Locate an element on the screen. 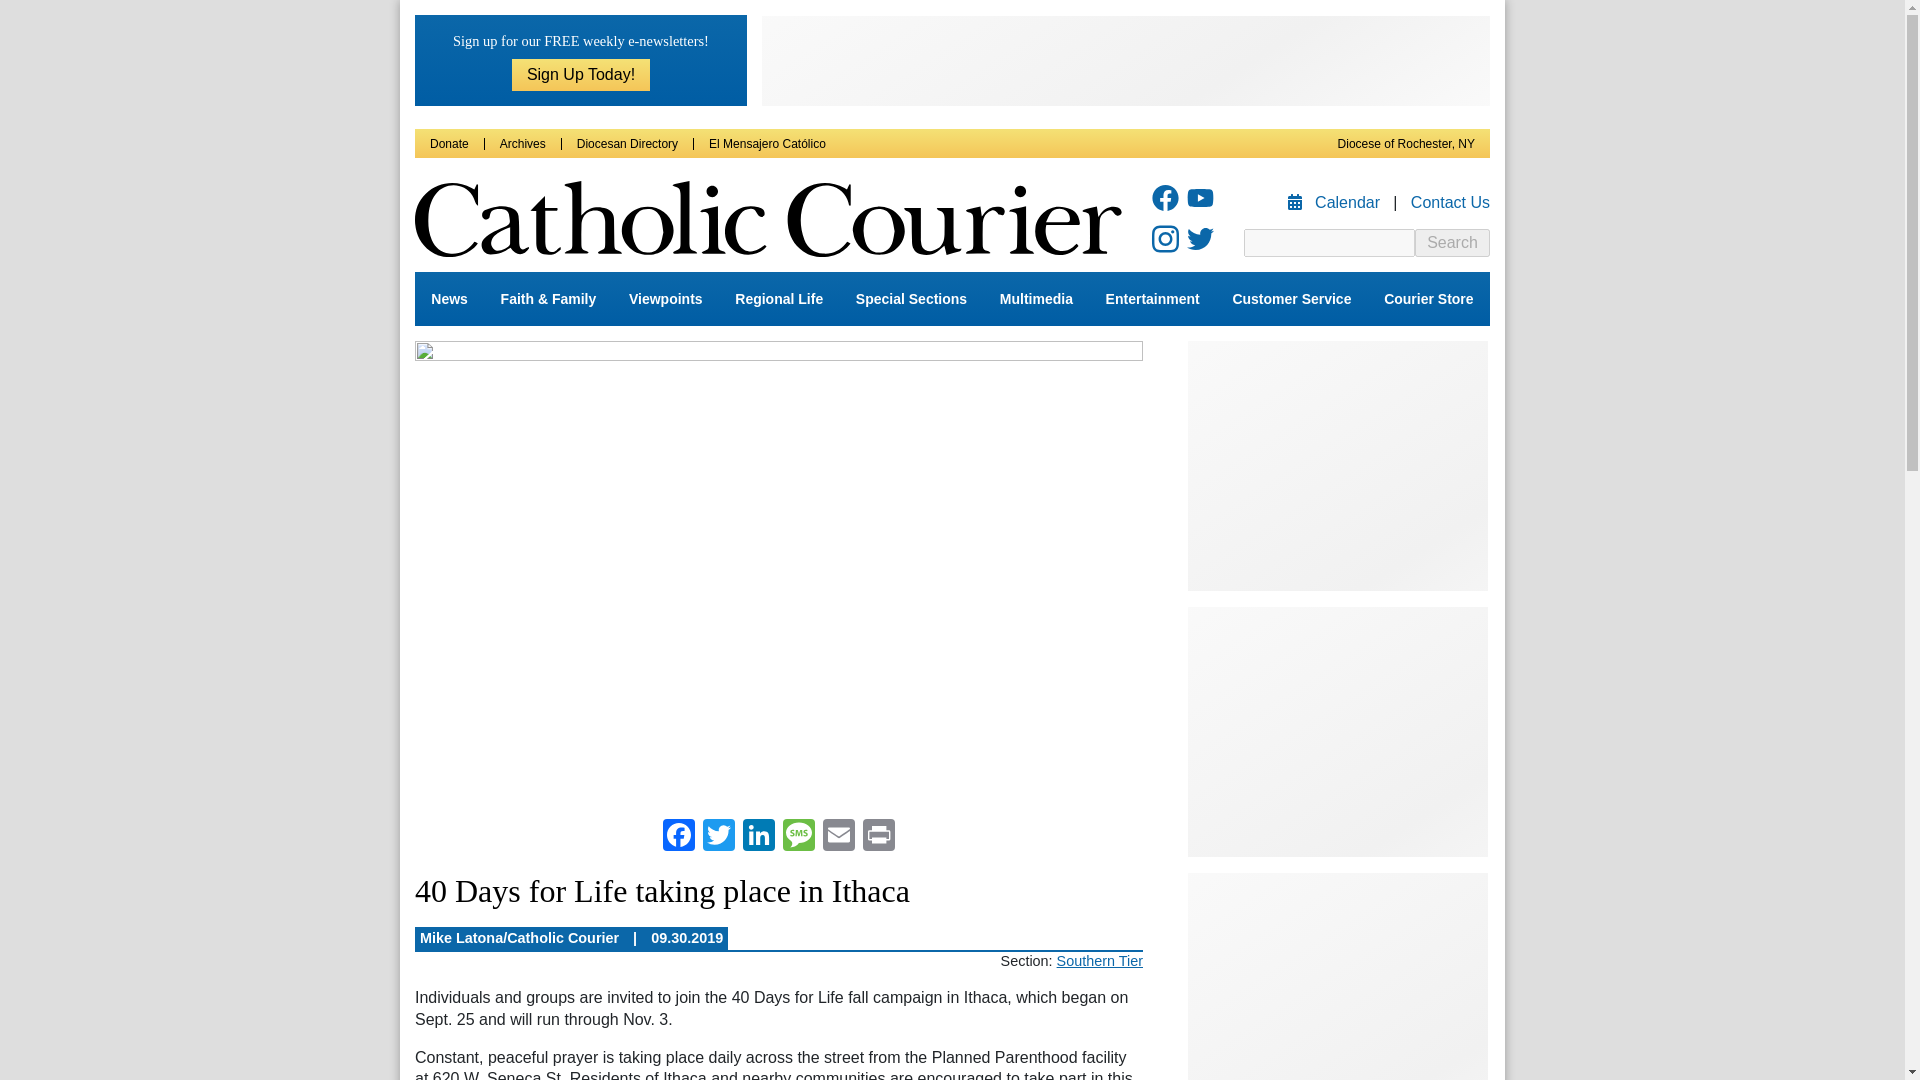 This screenshot has height=1080, width=1920. 40 Days for Life taking place in Ithaca is located at coordinates (778, 570).